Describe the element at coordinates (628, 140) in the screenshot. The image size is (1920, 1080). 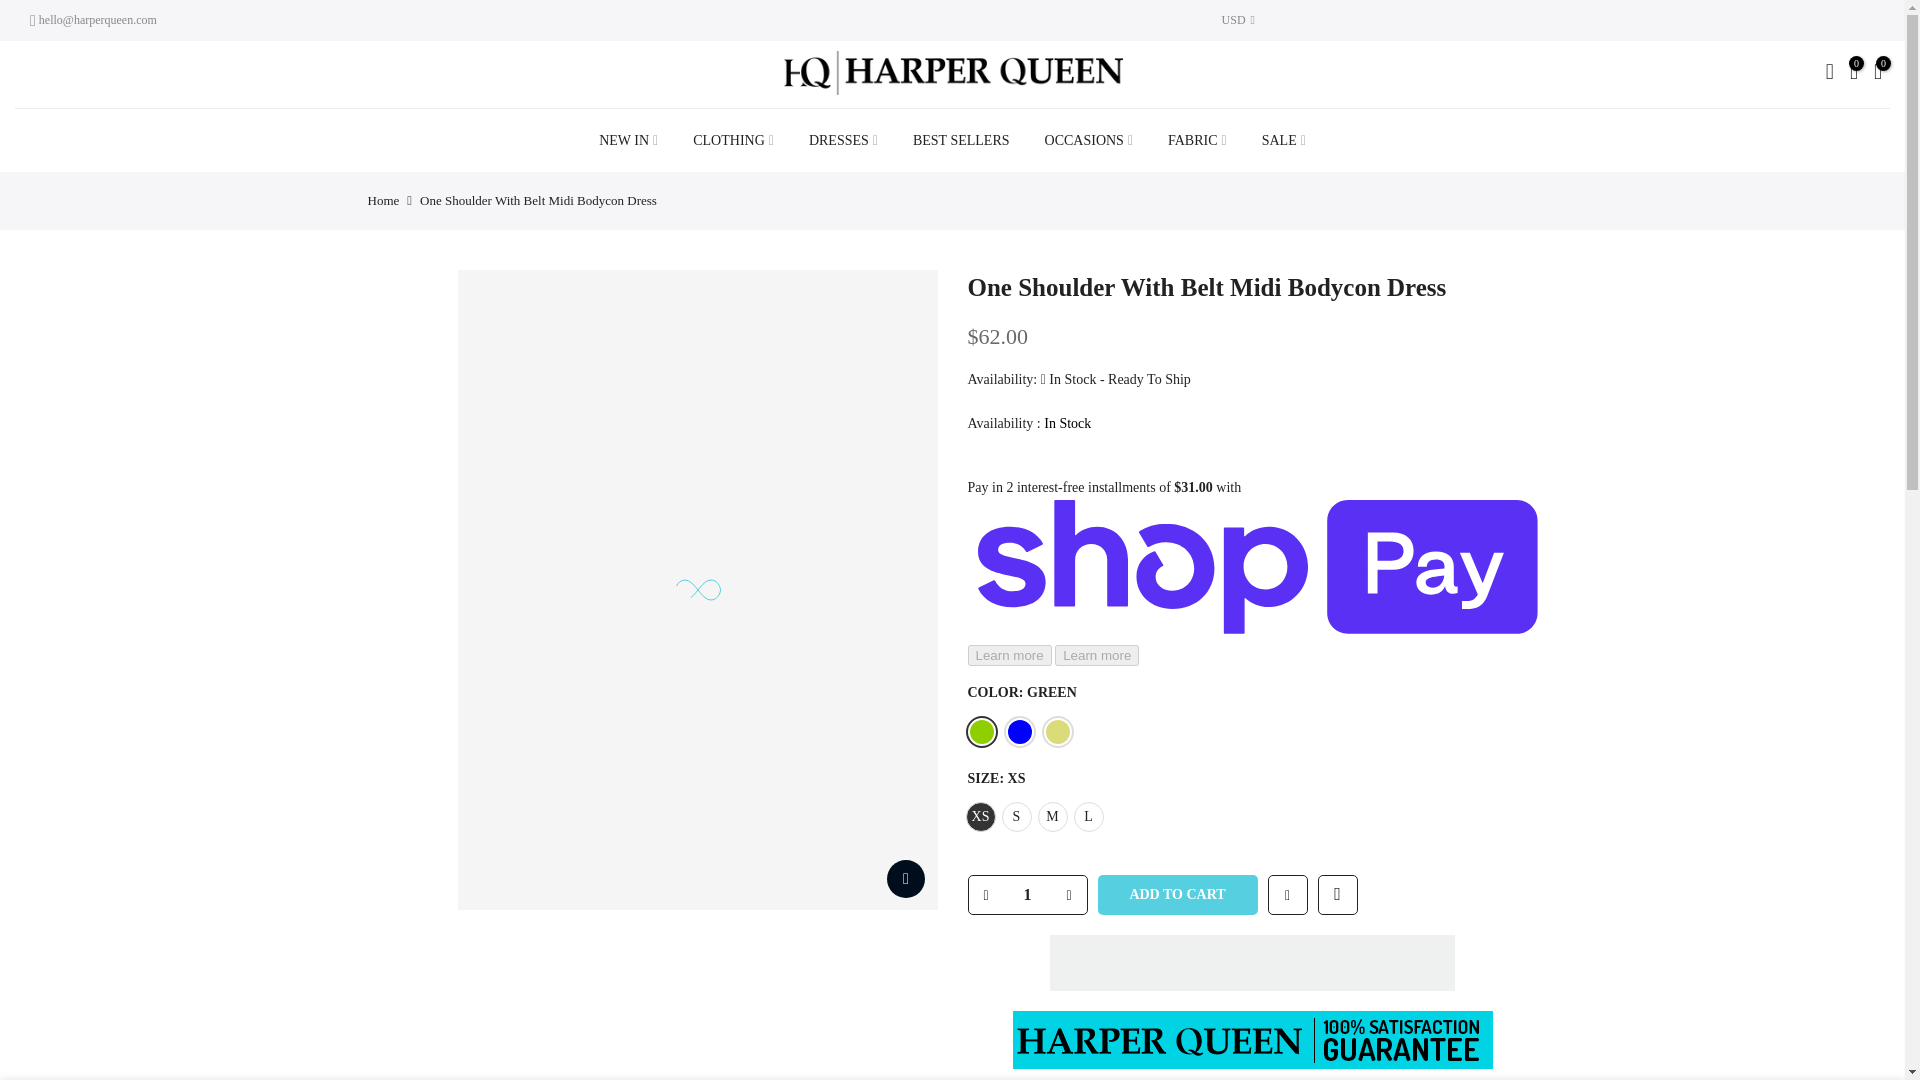
I see `NEW IN` at that location.